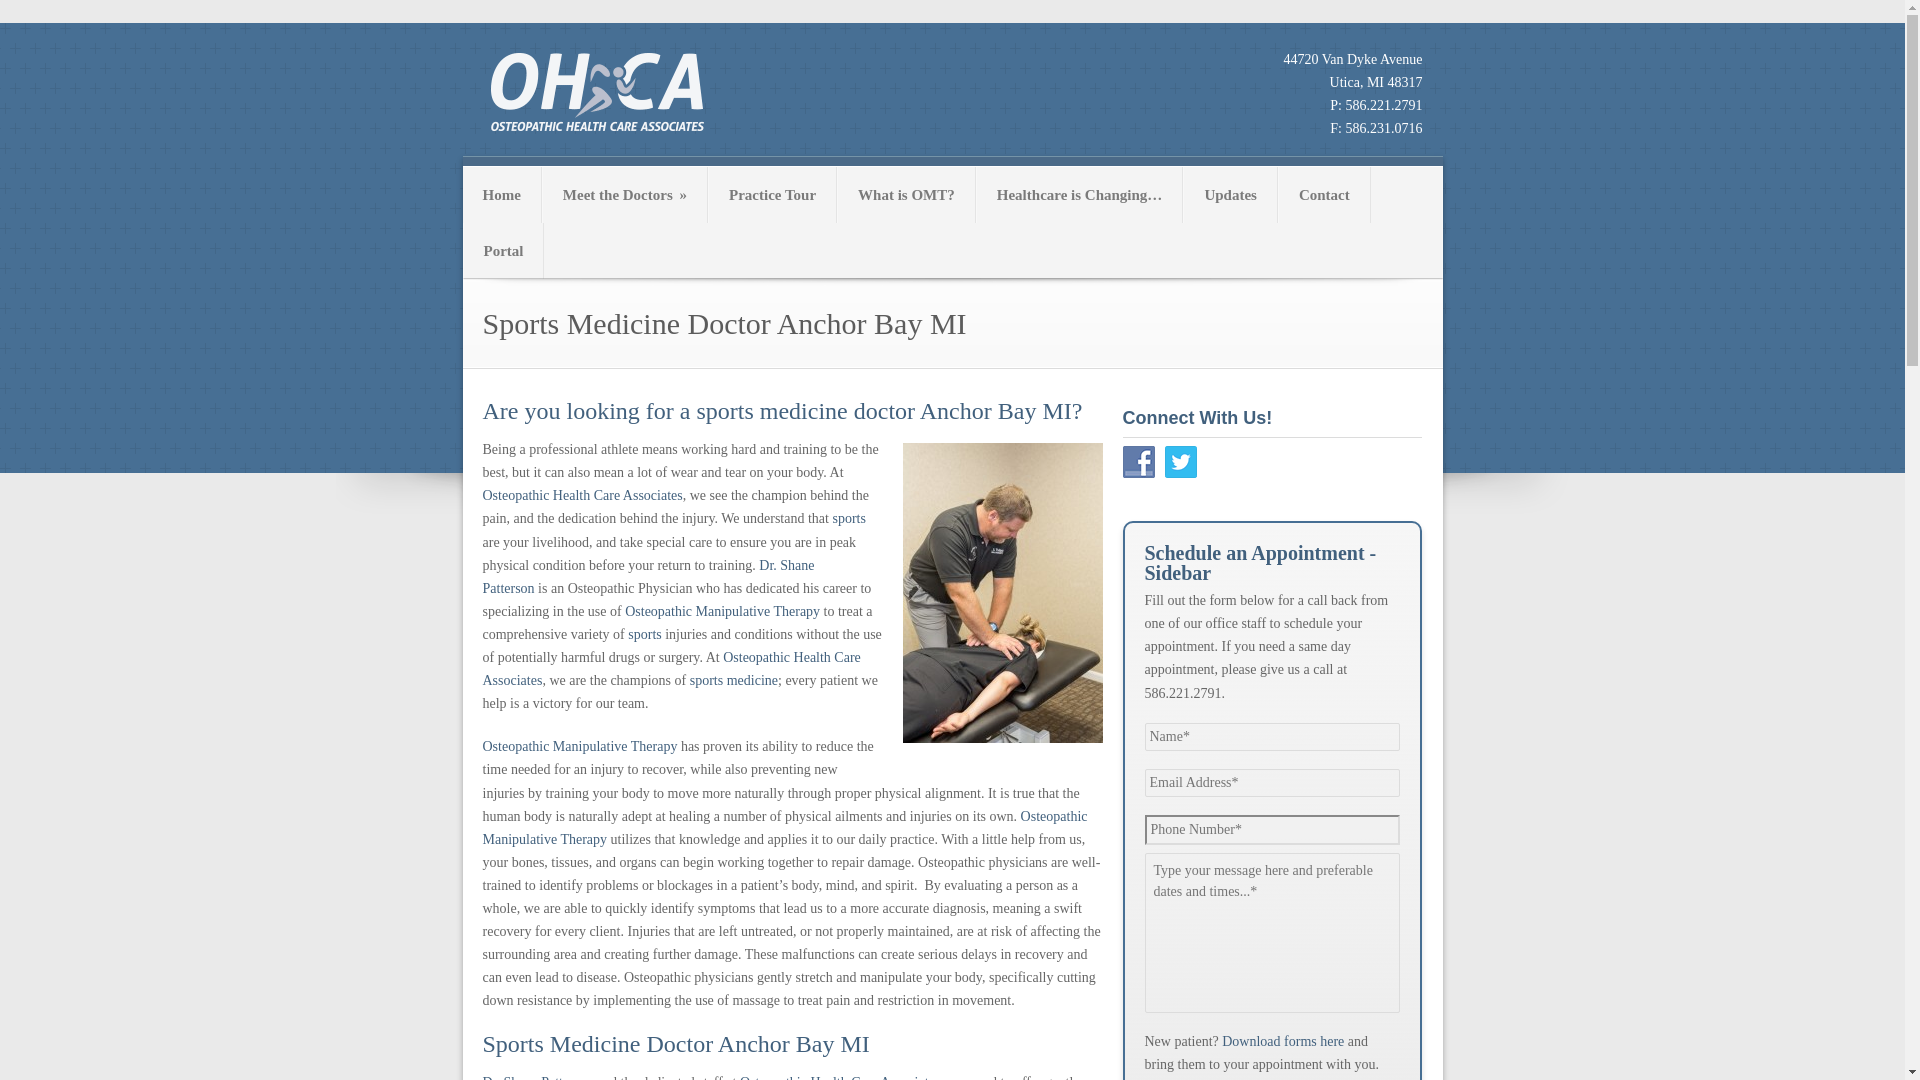  I want to click on What is OMT?, so click(906, 194).